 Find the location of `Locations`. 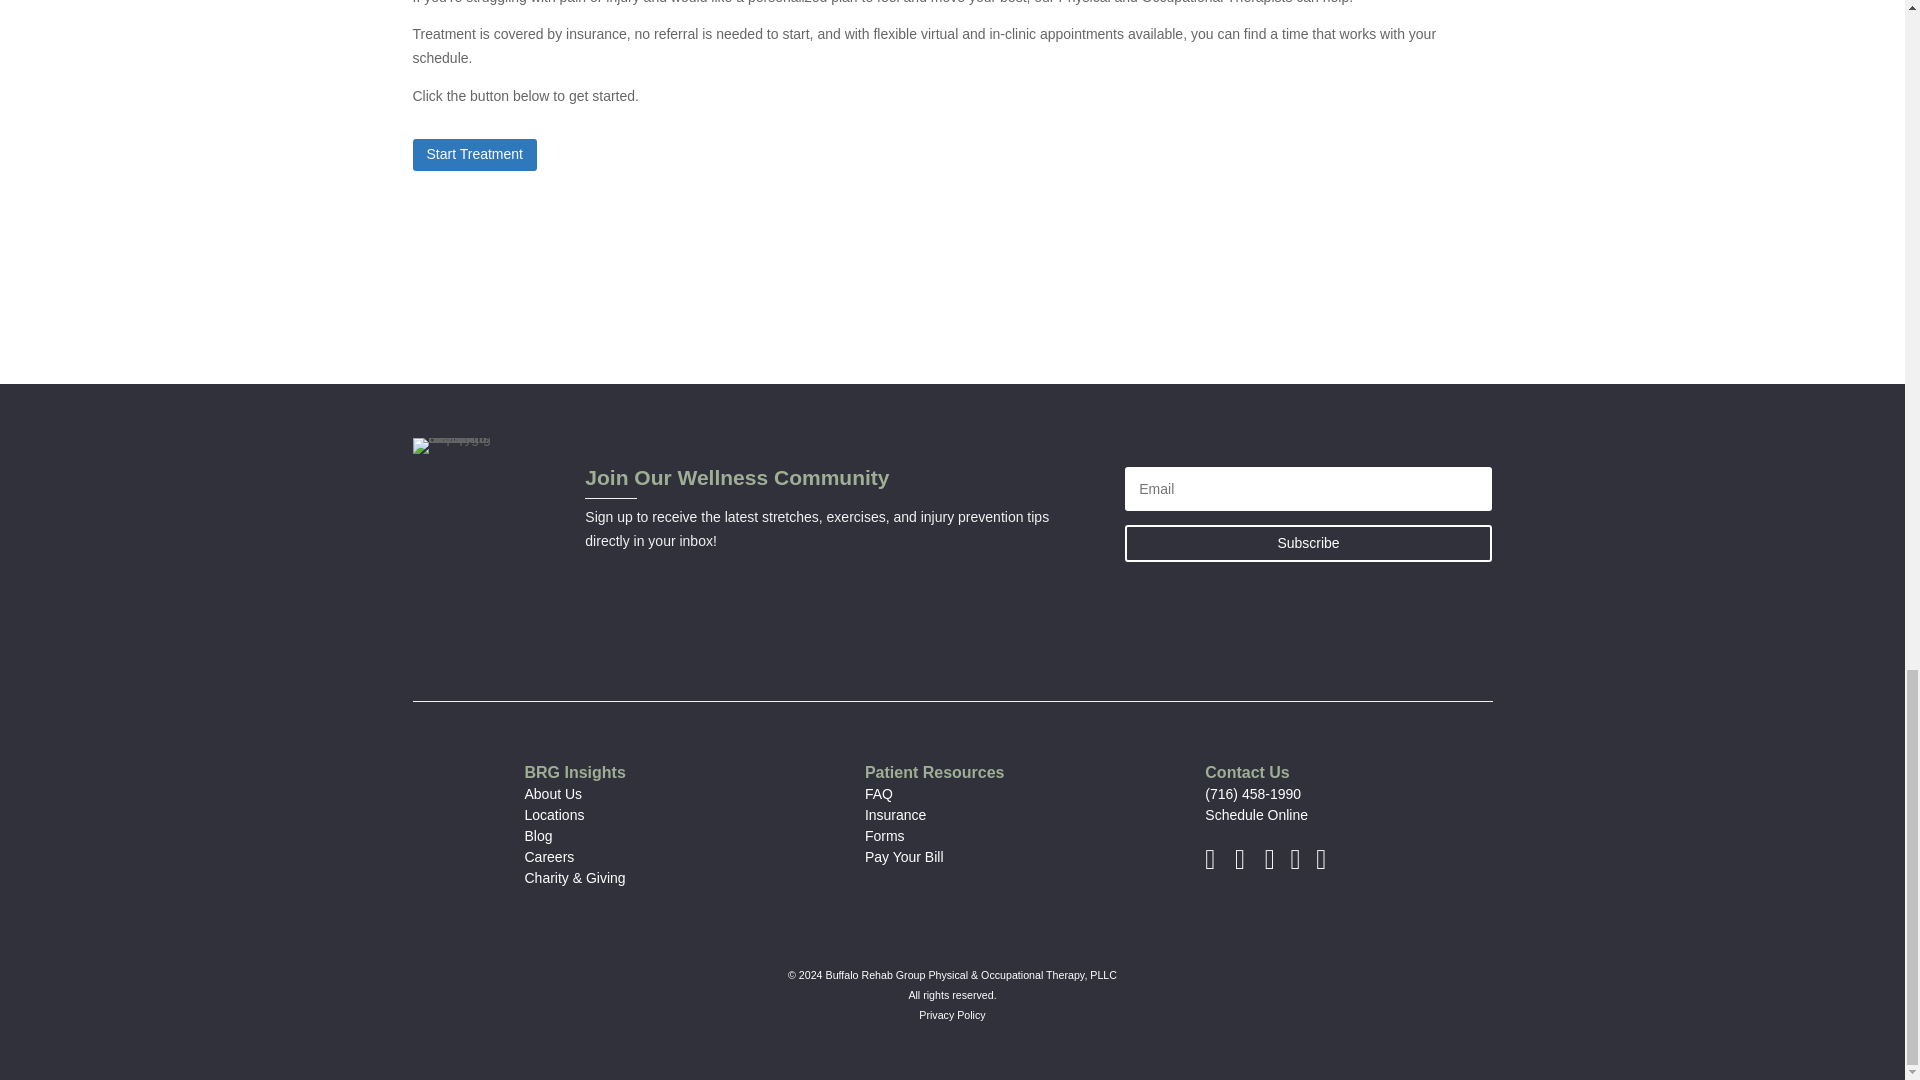

Locations is located at coordinates (554, 814).